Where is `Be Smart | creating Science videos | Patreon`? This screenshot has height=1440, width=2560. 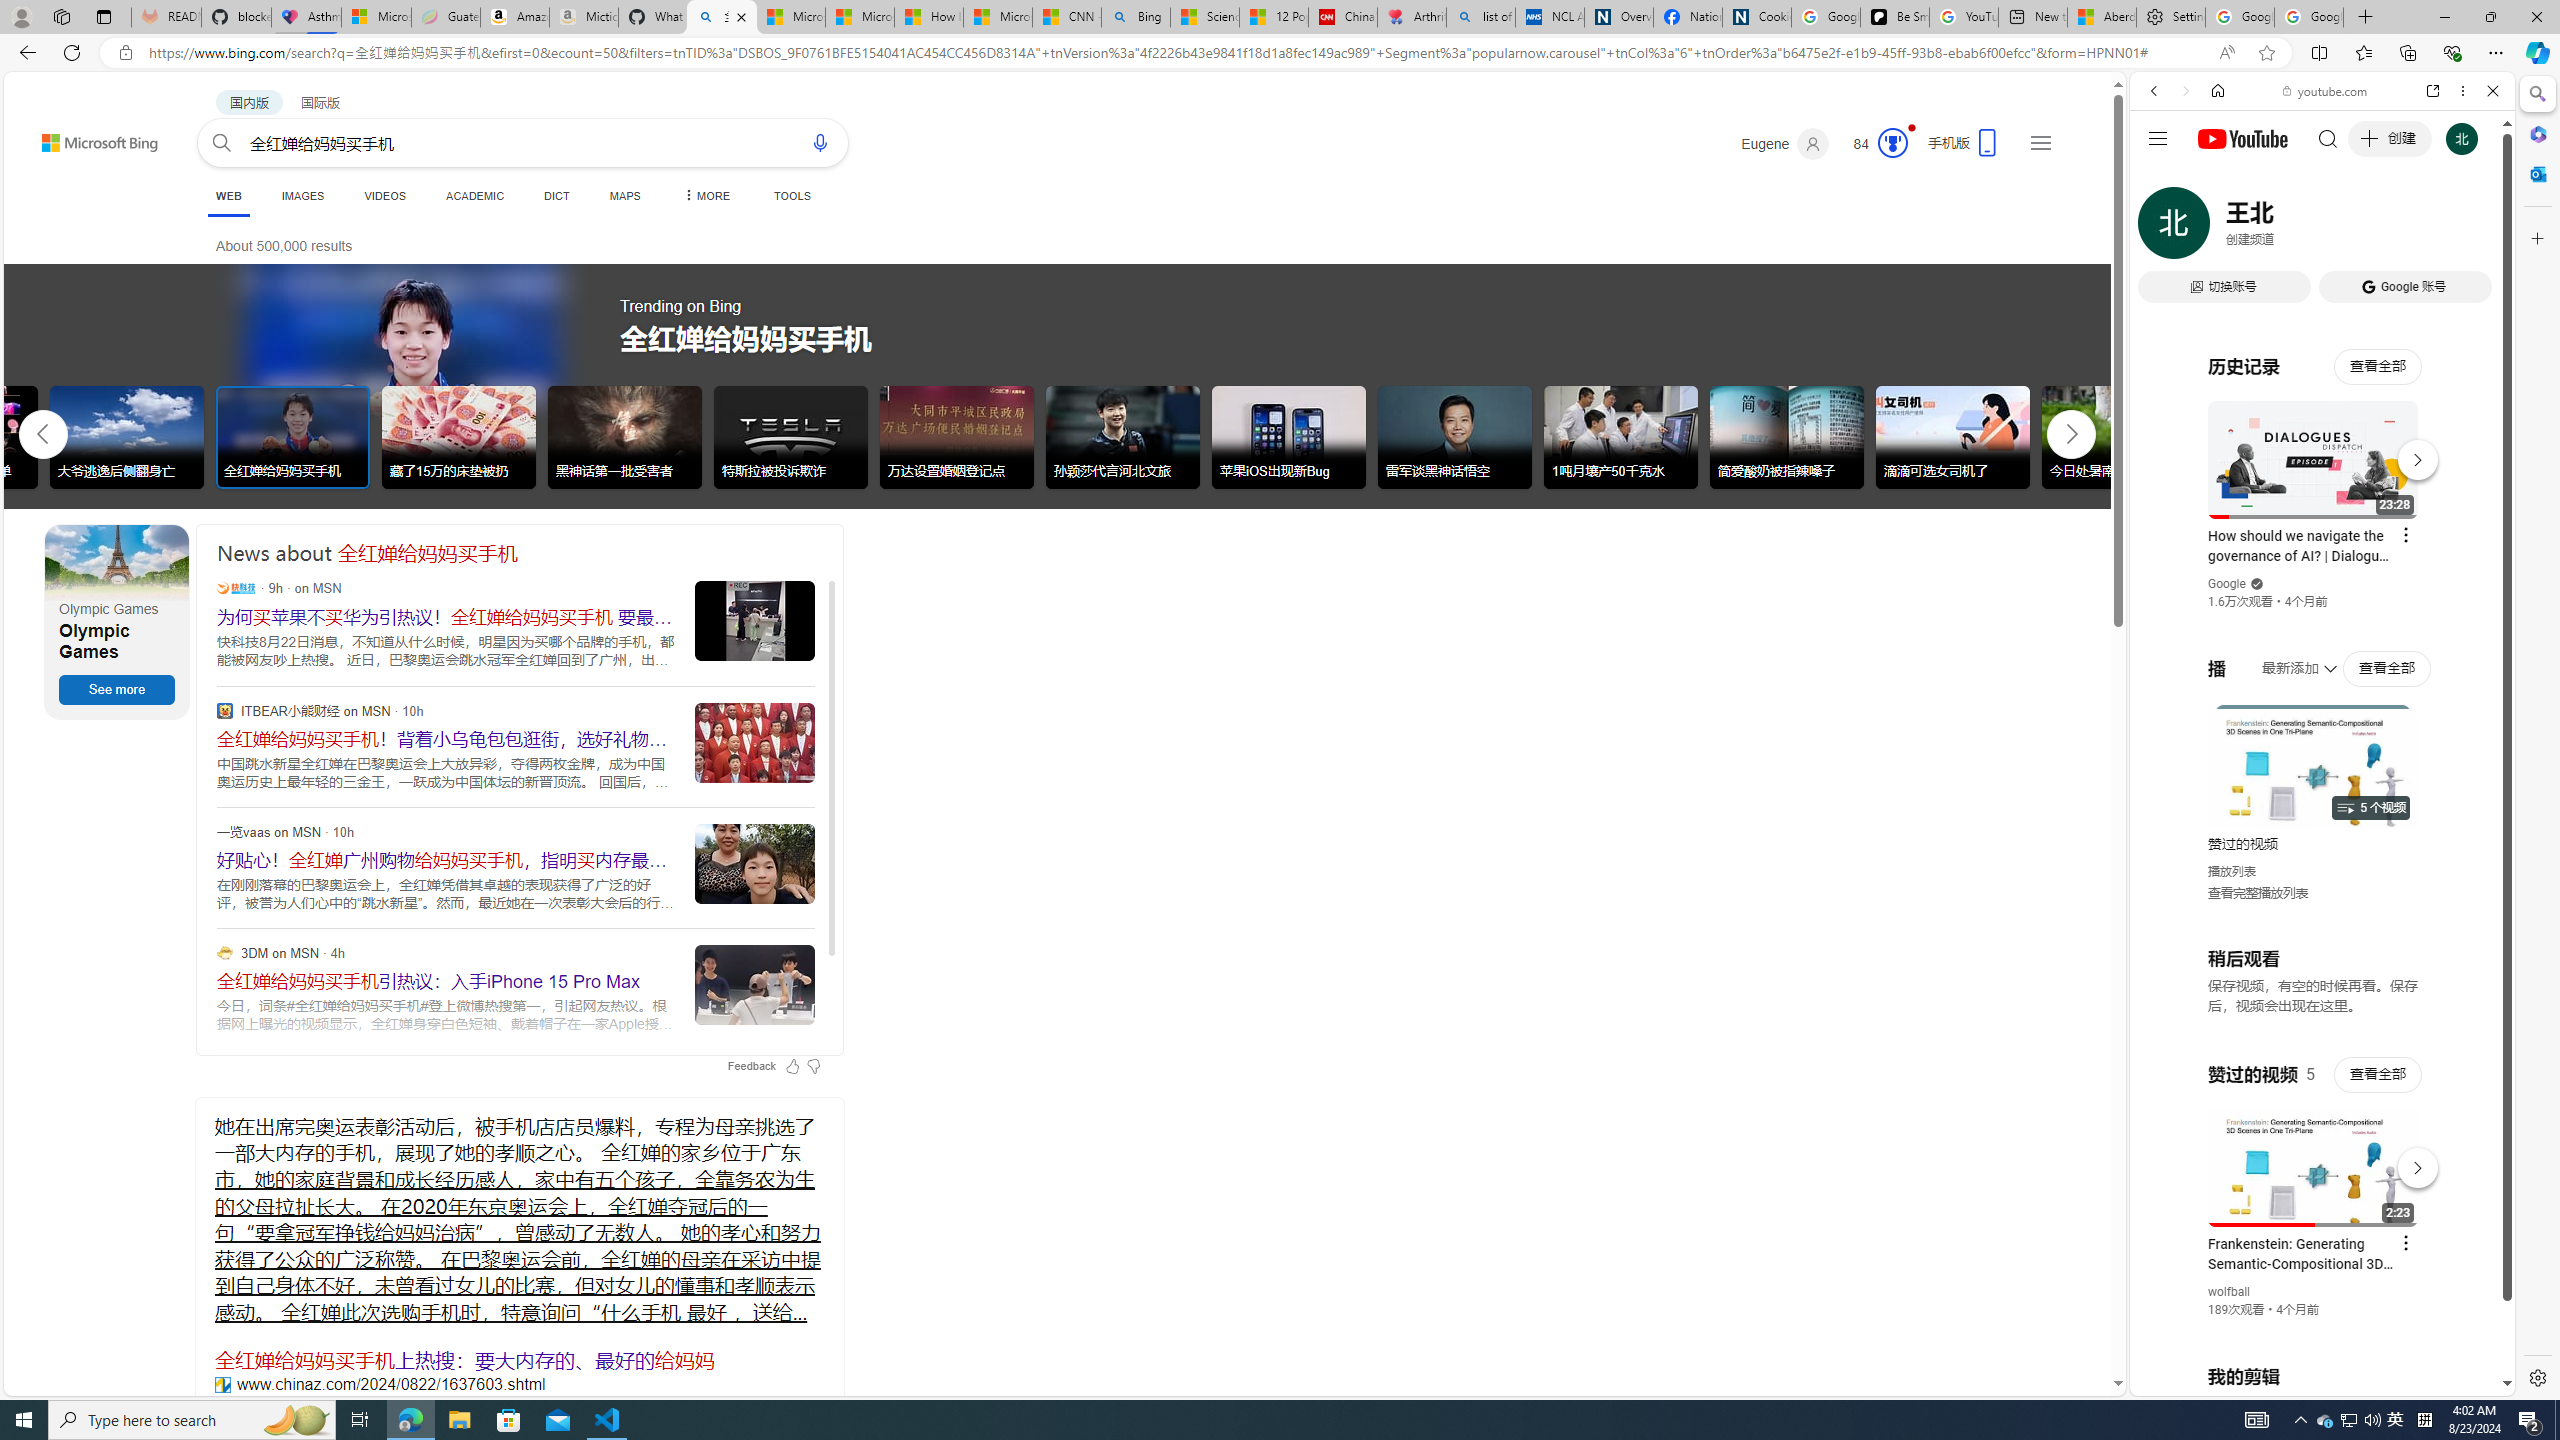
Be Smart | creating Science videos | Patreon is located at coordinates (1894, 17).